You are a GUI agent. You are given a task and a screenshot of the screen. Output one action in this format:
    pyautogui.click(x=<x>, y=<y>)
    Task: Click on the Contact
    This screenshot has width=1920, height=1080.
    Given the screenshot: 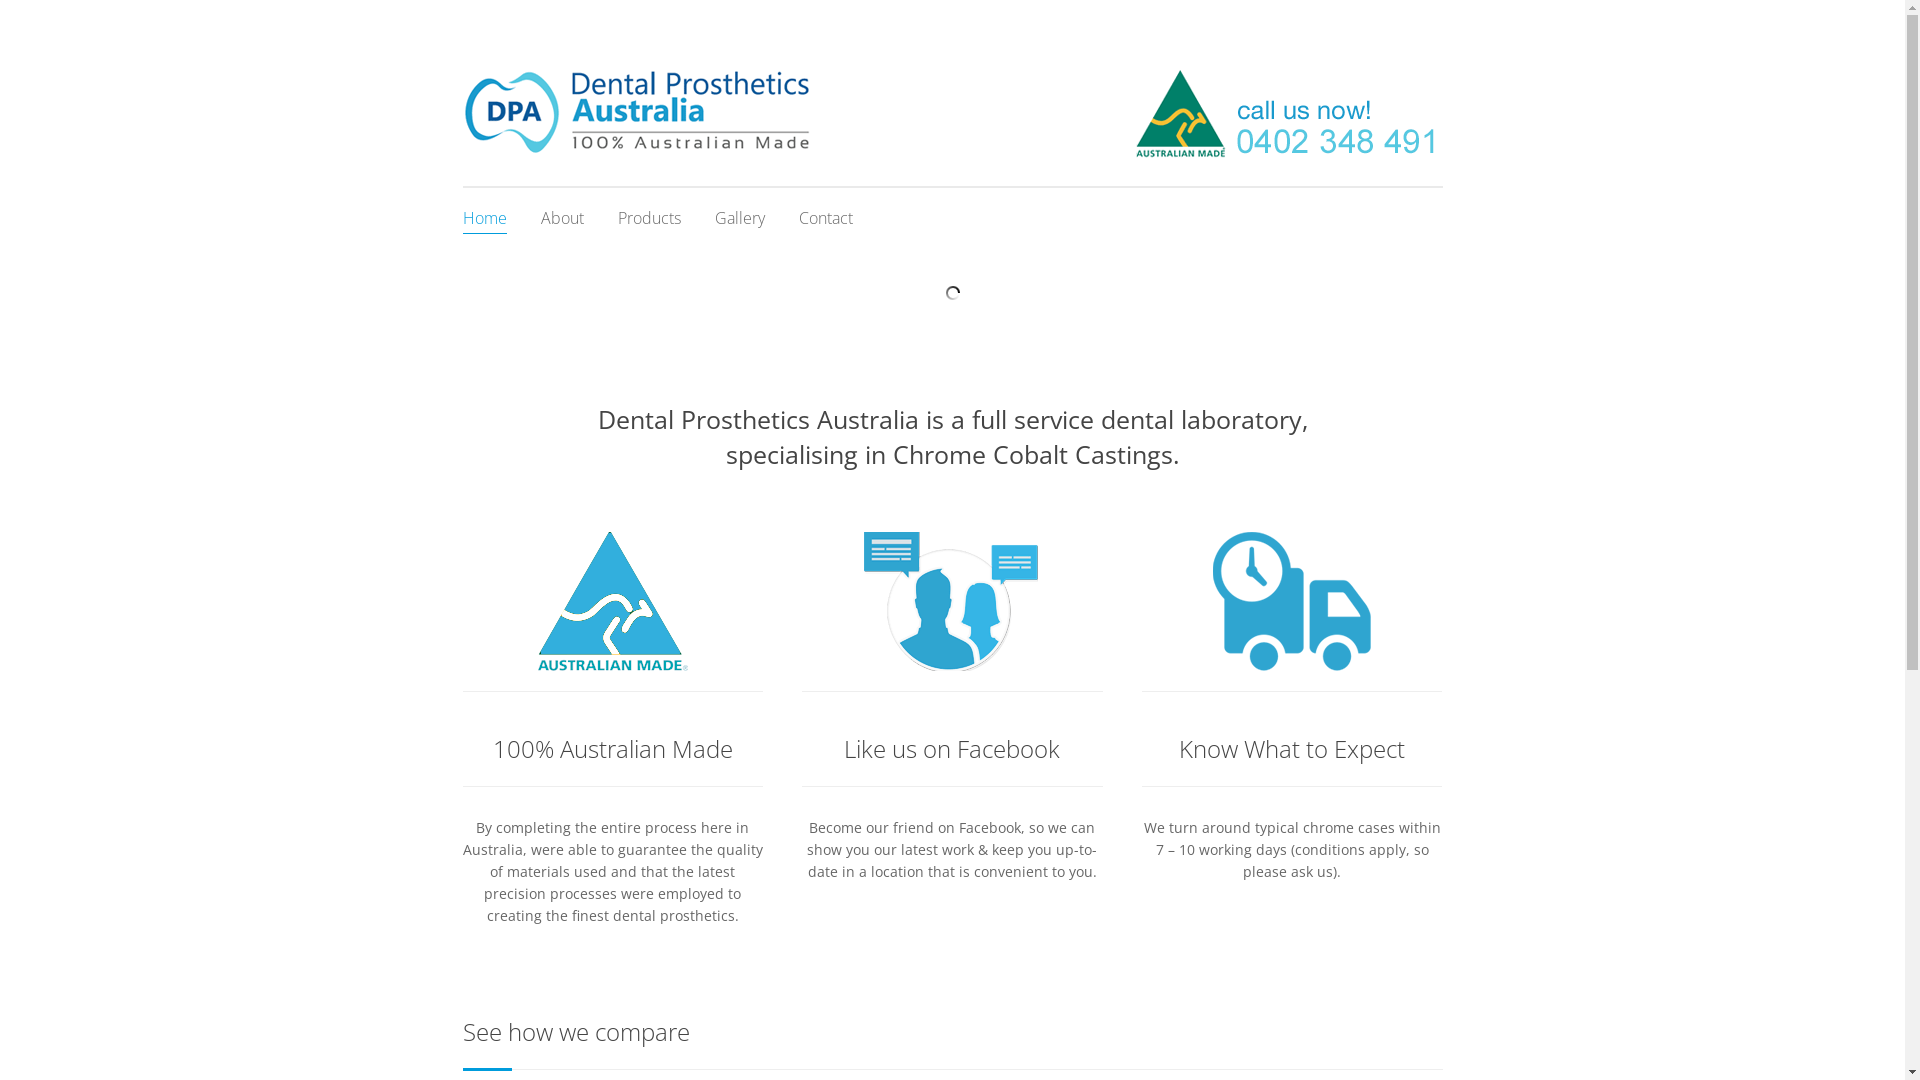 What is the action you would take?
    pyautogui.click(x=825, y=218)
    